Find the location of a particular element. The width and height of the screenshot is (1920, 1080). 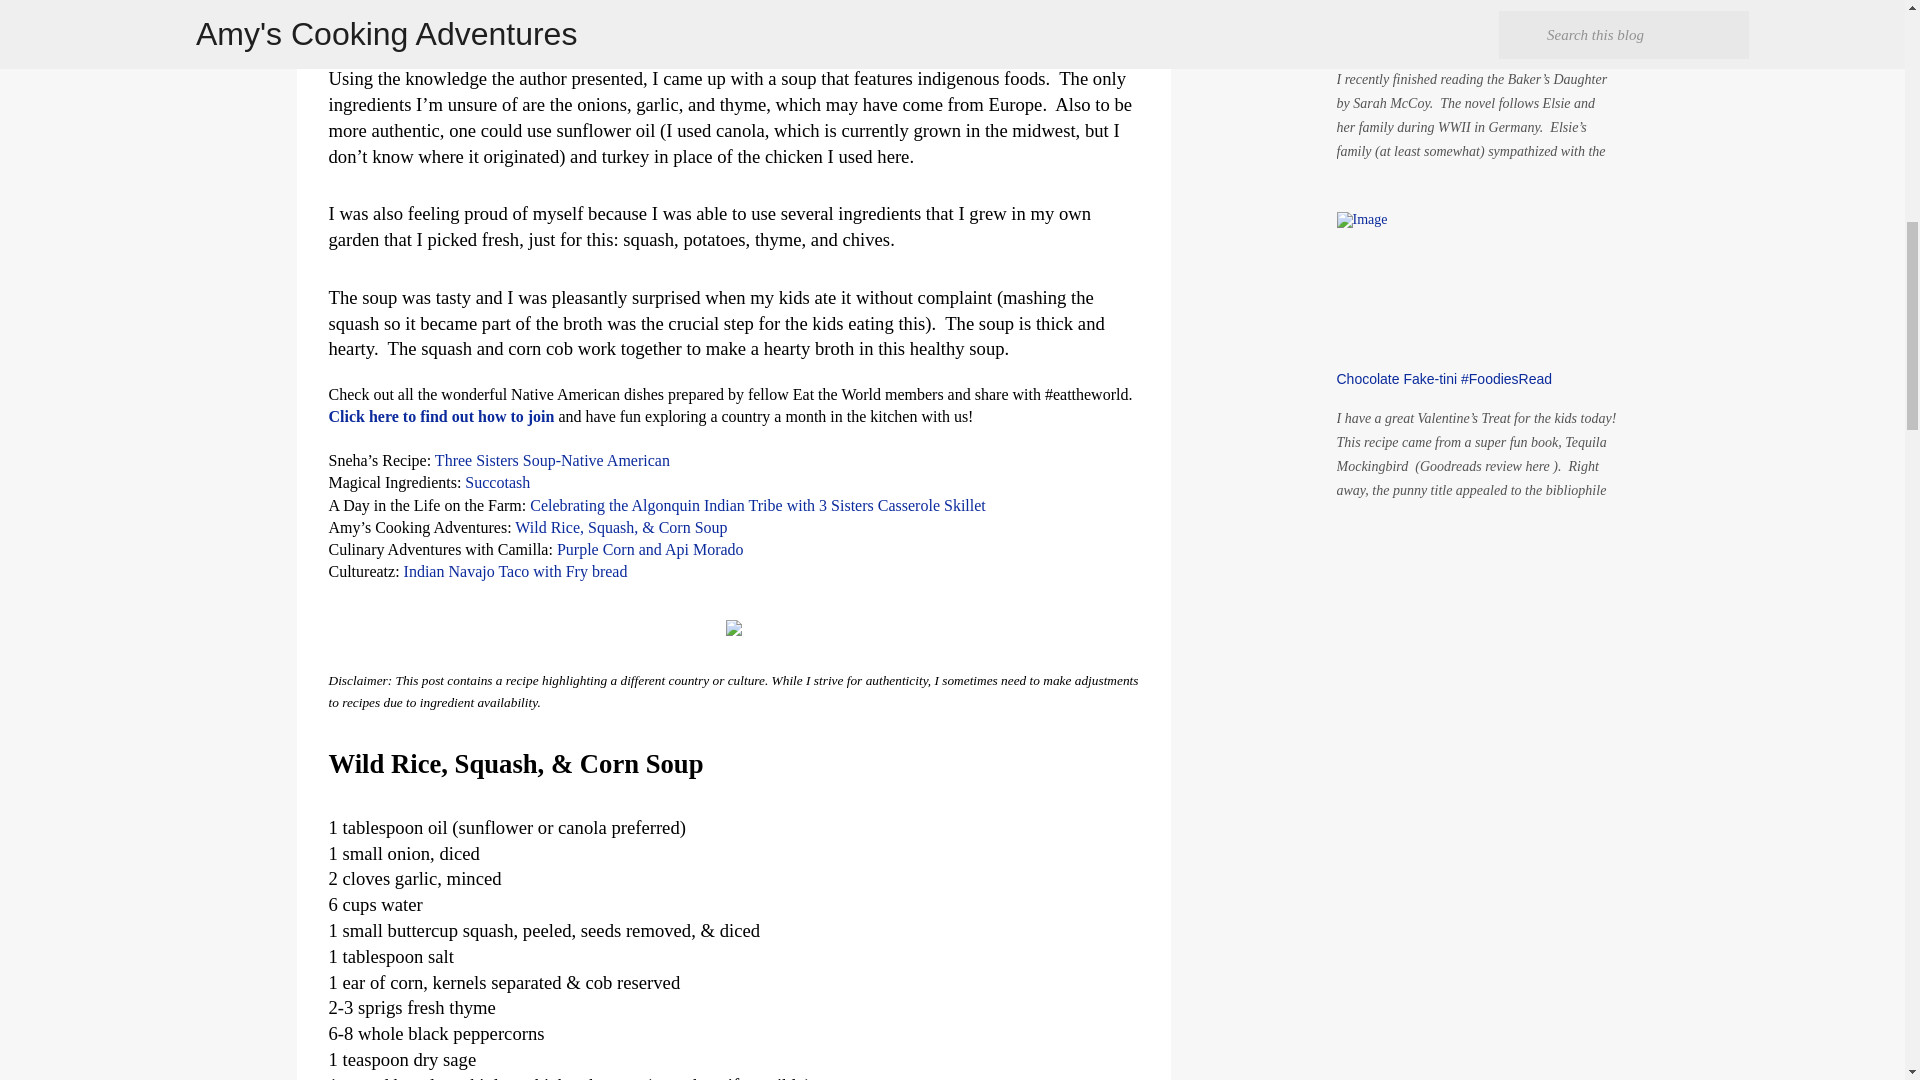

Three Sisters Soup-Native American is located at coordinates (552, 460).